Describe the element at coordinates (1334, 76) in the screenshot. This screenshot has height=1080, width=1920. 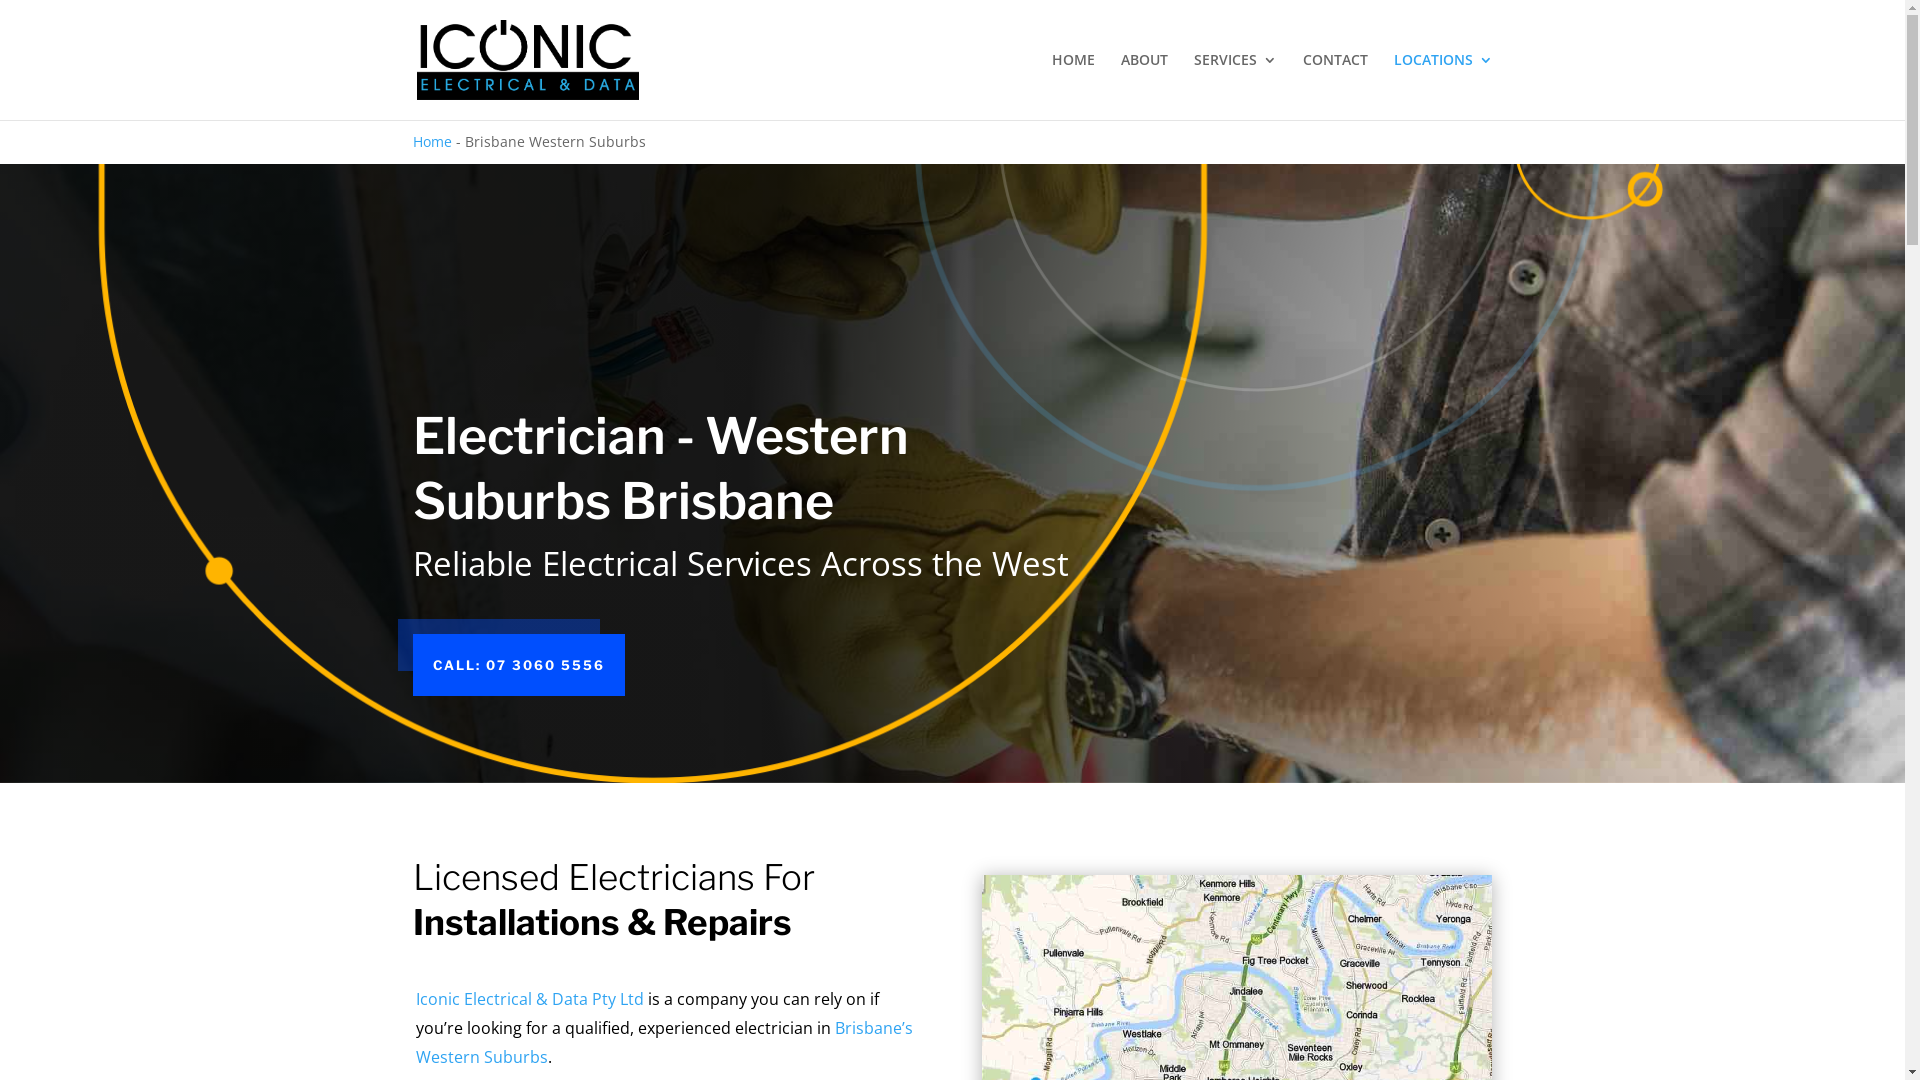
I see `CONTACT` at that location.